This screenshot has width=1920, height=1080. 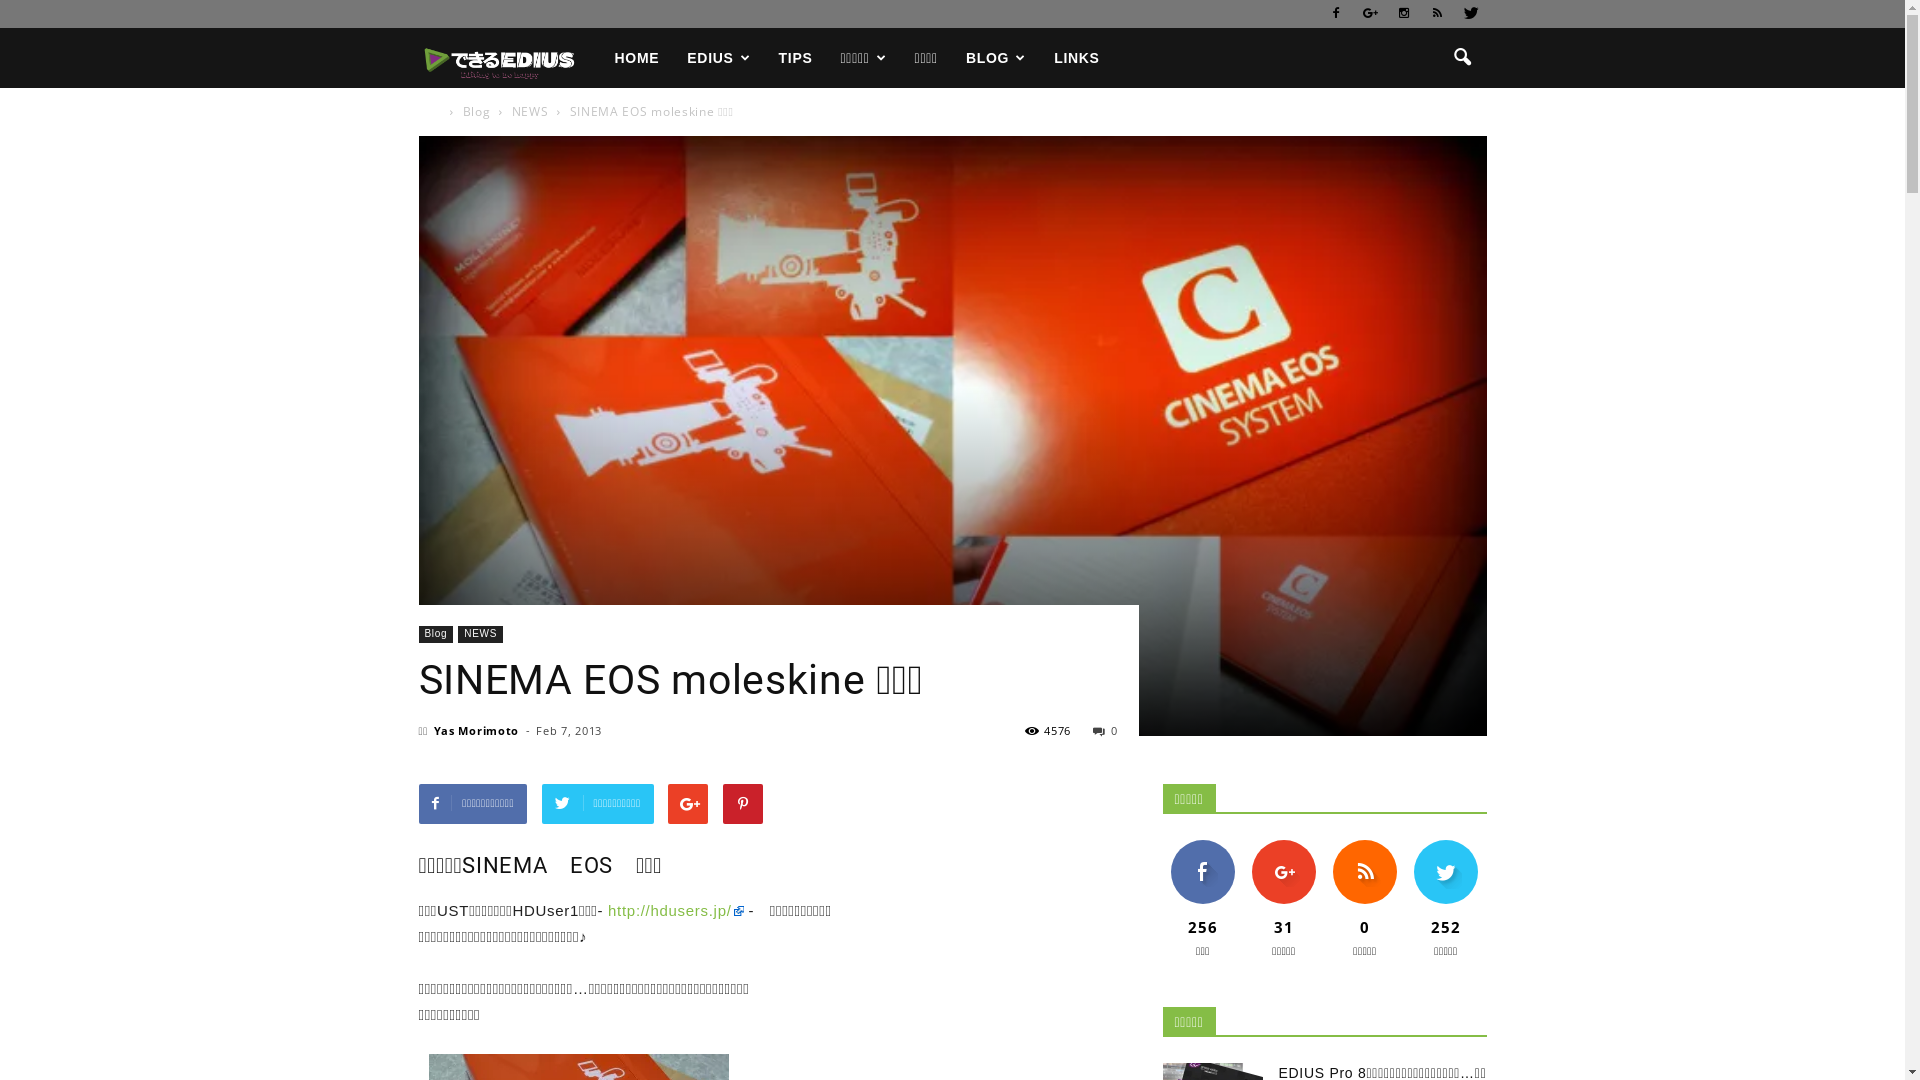 I want to click on Google+, so click(x=1370, y=14).